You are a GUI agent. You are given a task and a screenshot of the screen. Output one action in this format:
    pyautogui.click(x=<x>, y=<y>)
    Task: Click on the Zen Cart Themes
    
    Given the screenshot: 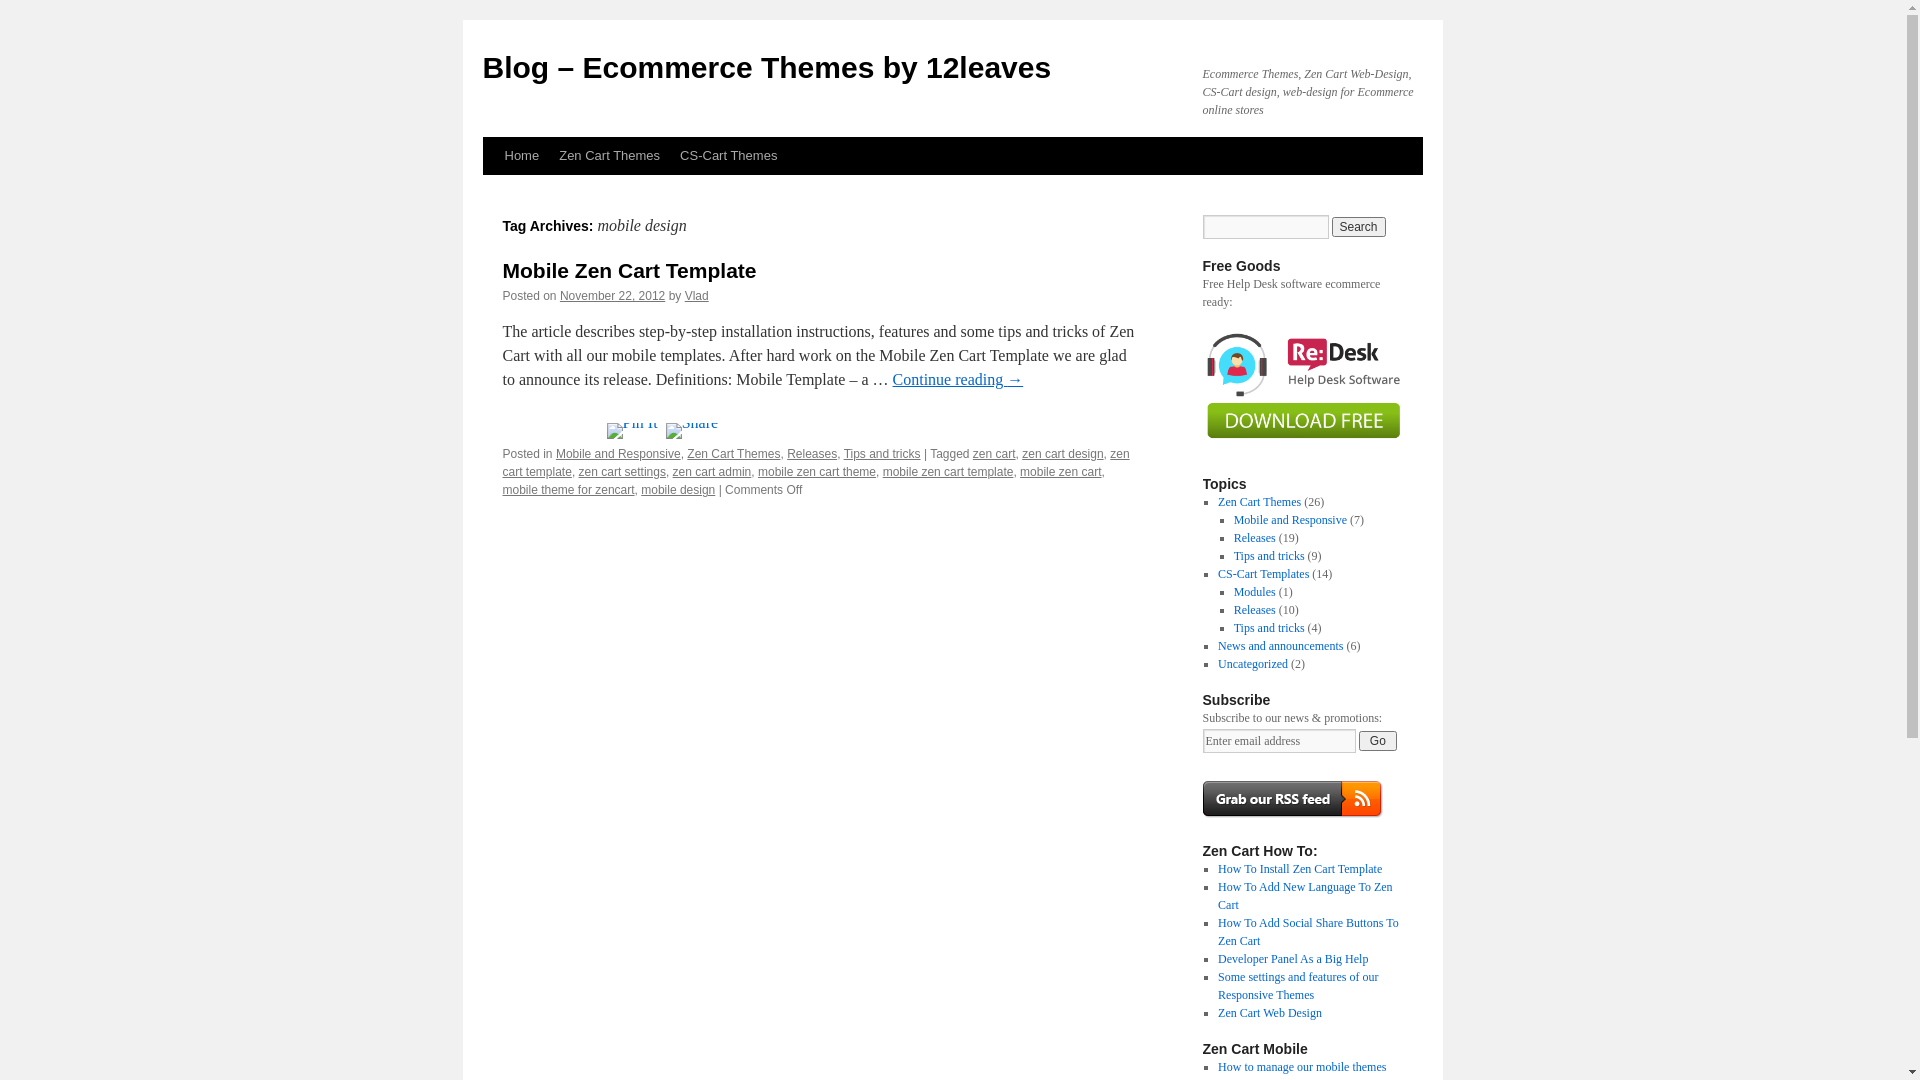 What is the action you would take?
    pyautogui.click(x=734, y=454)
    